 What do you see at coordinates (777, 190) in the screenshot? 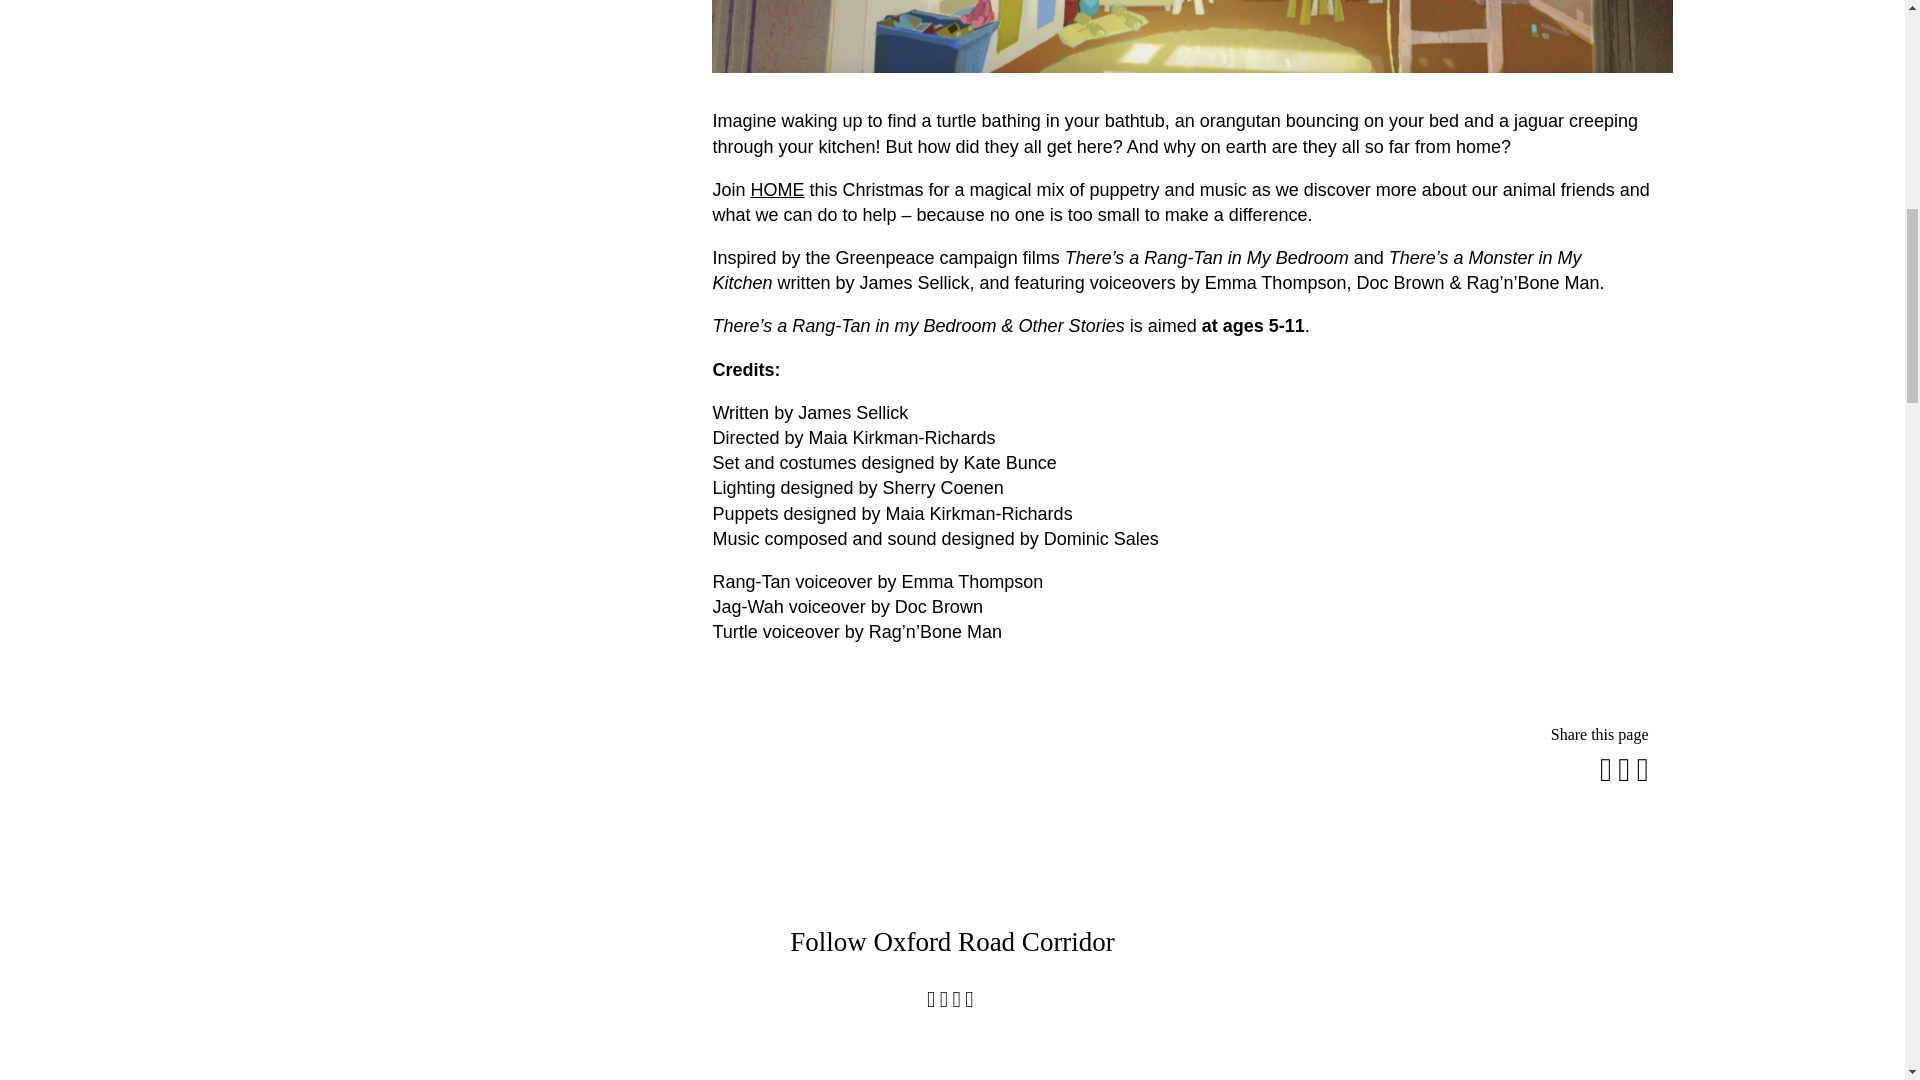
I see `HOME` at bounding box center [777, 190].